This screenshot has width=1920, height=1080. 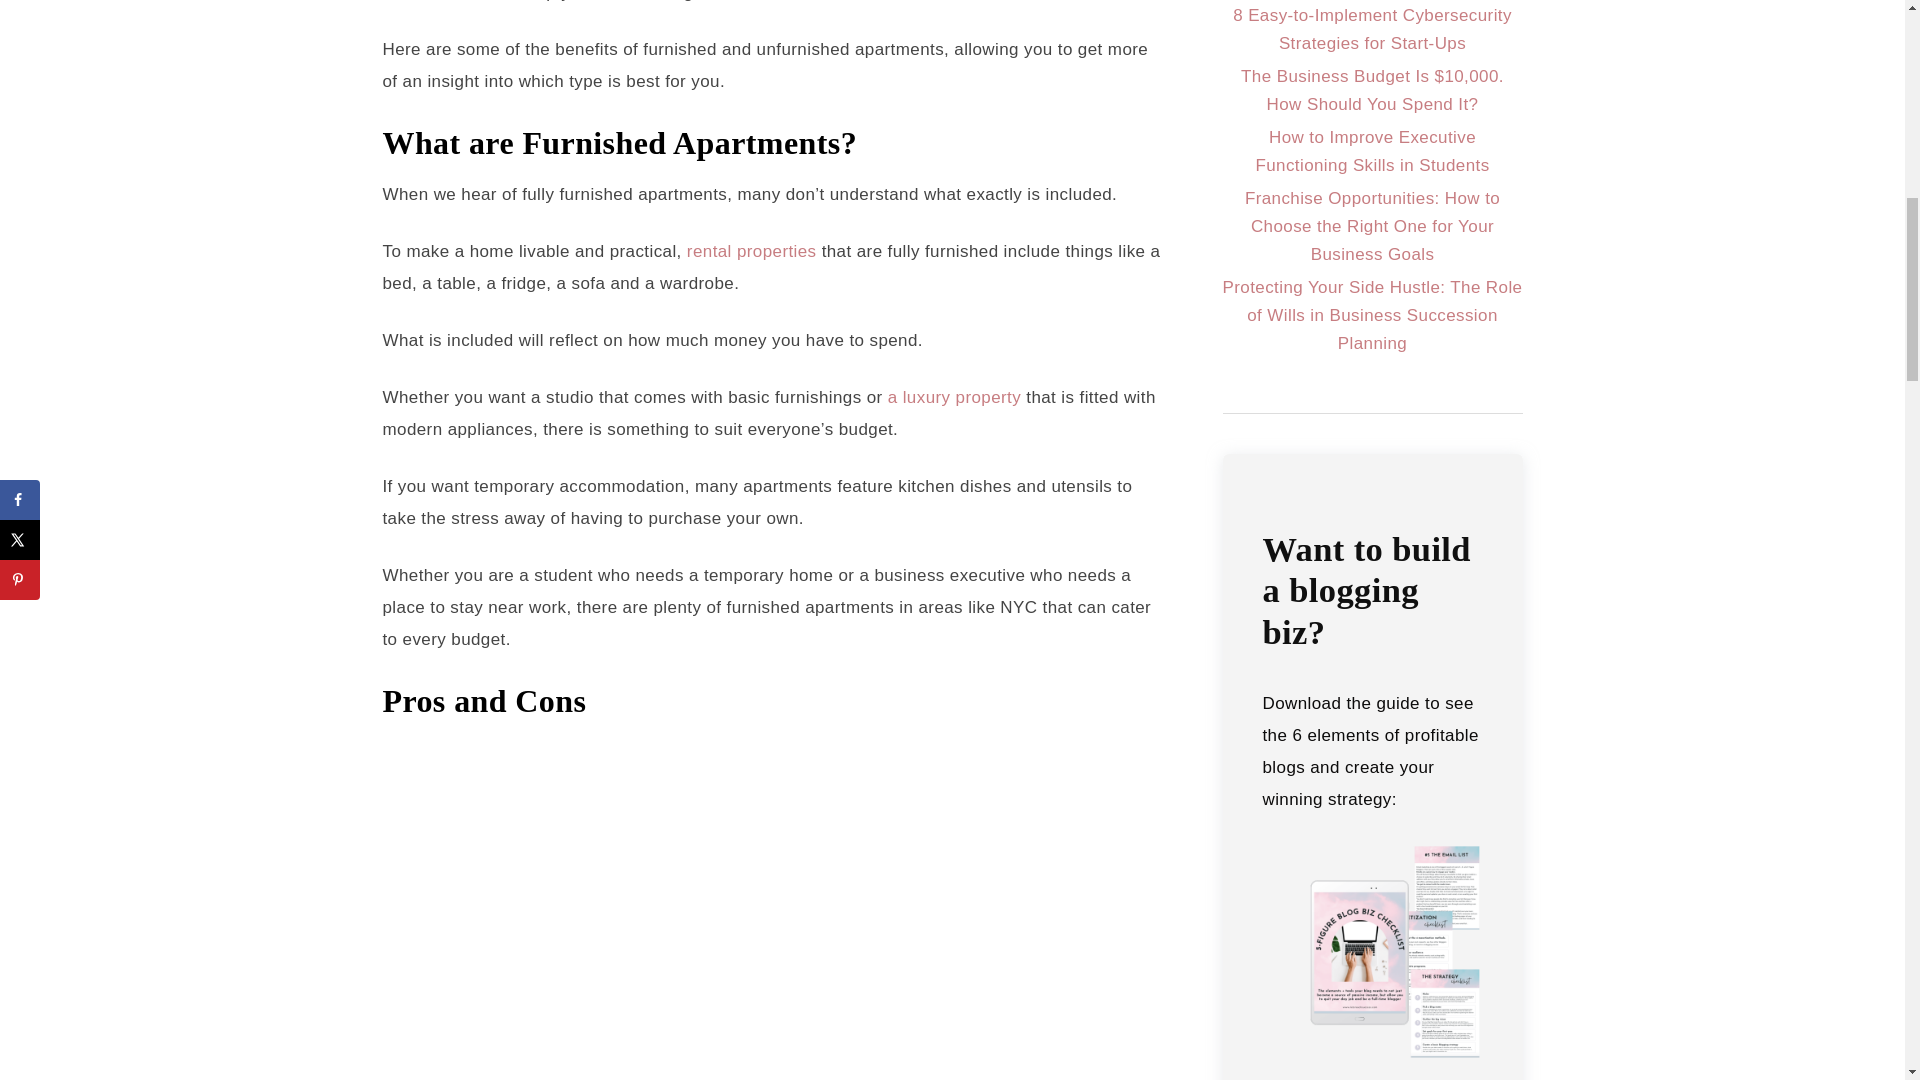 I want to click on rental properties, so click(x=752, y=251).